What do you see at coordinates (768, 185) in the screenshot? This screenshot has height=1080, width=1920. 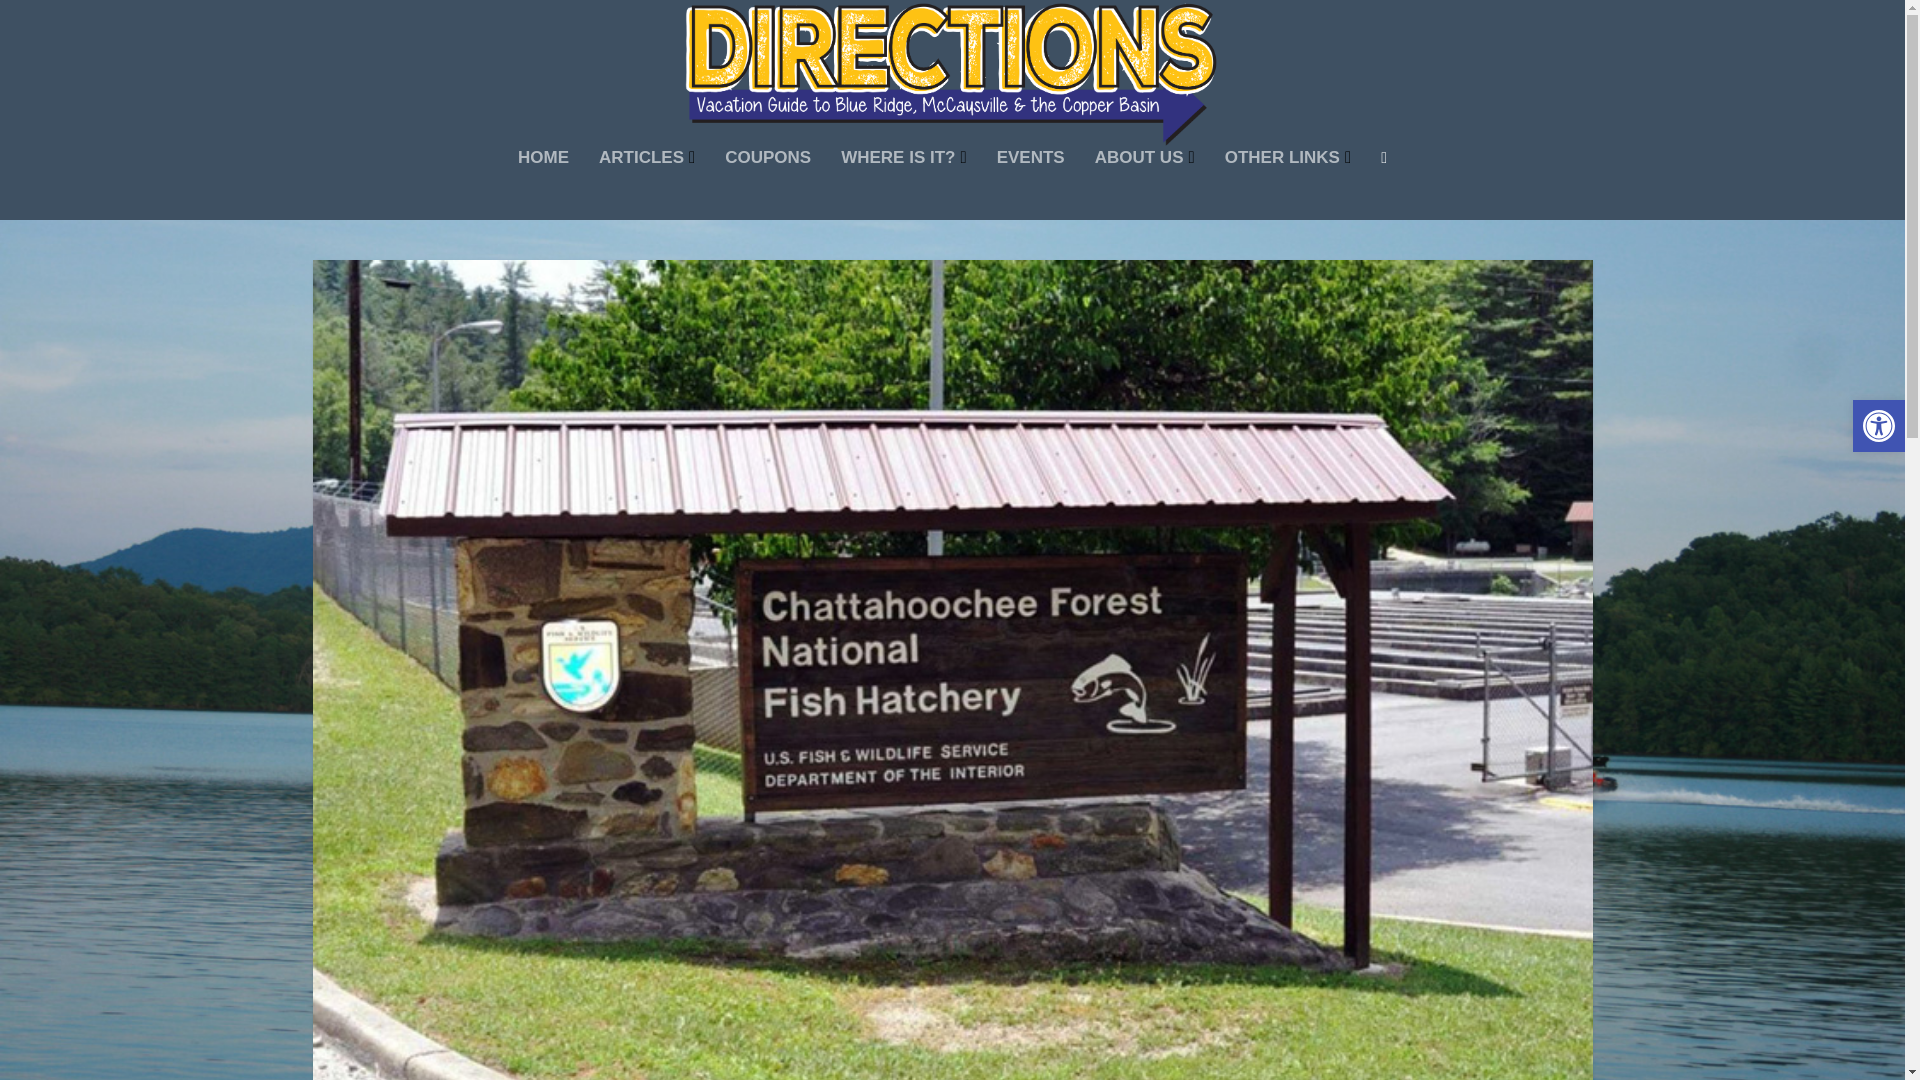 I see `COUPONS` at bounding box center [768, 185].